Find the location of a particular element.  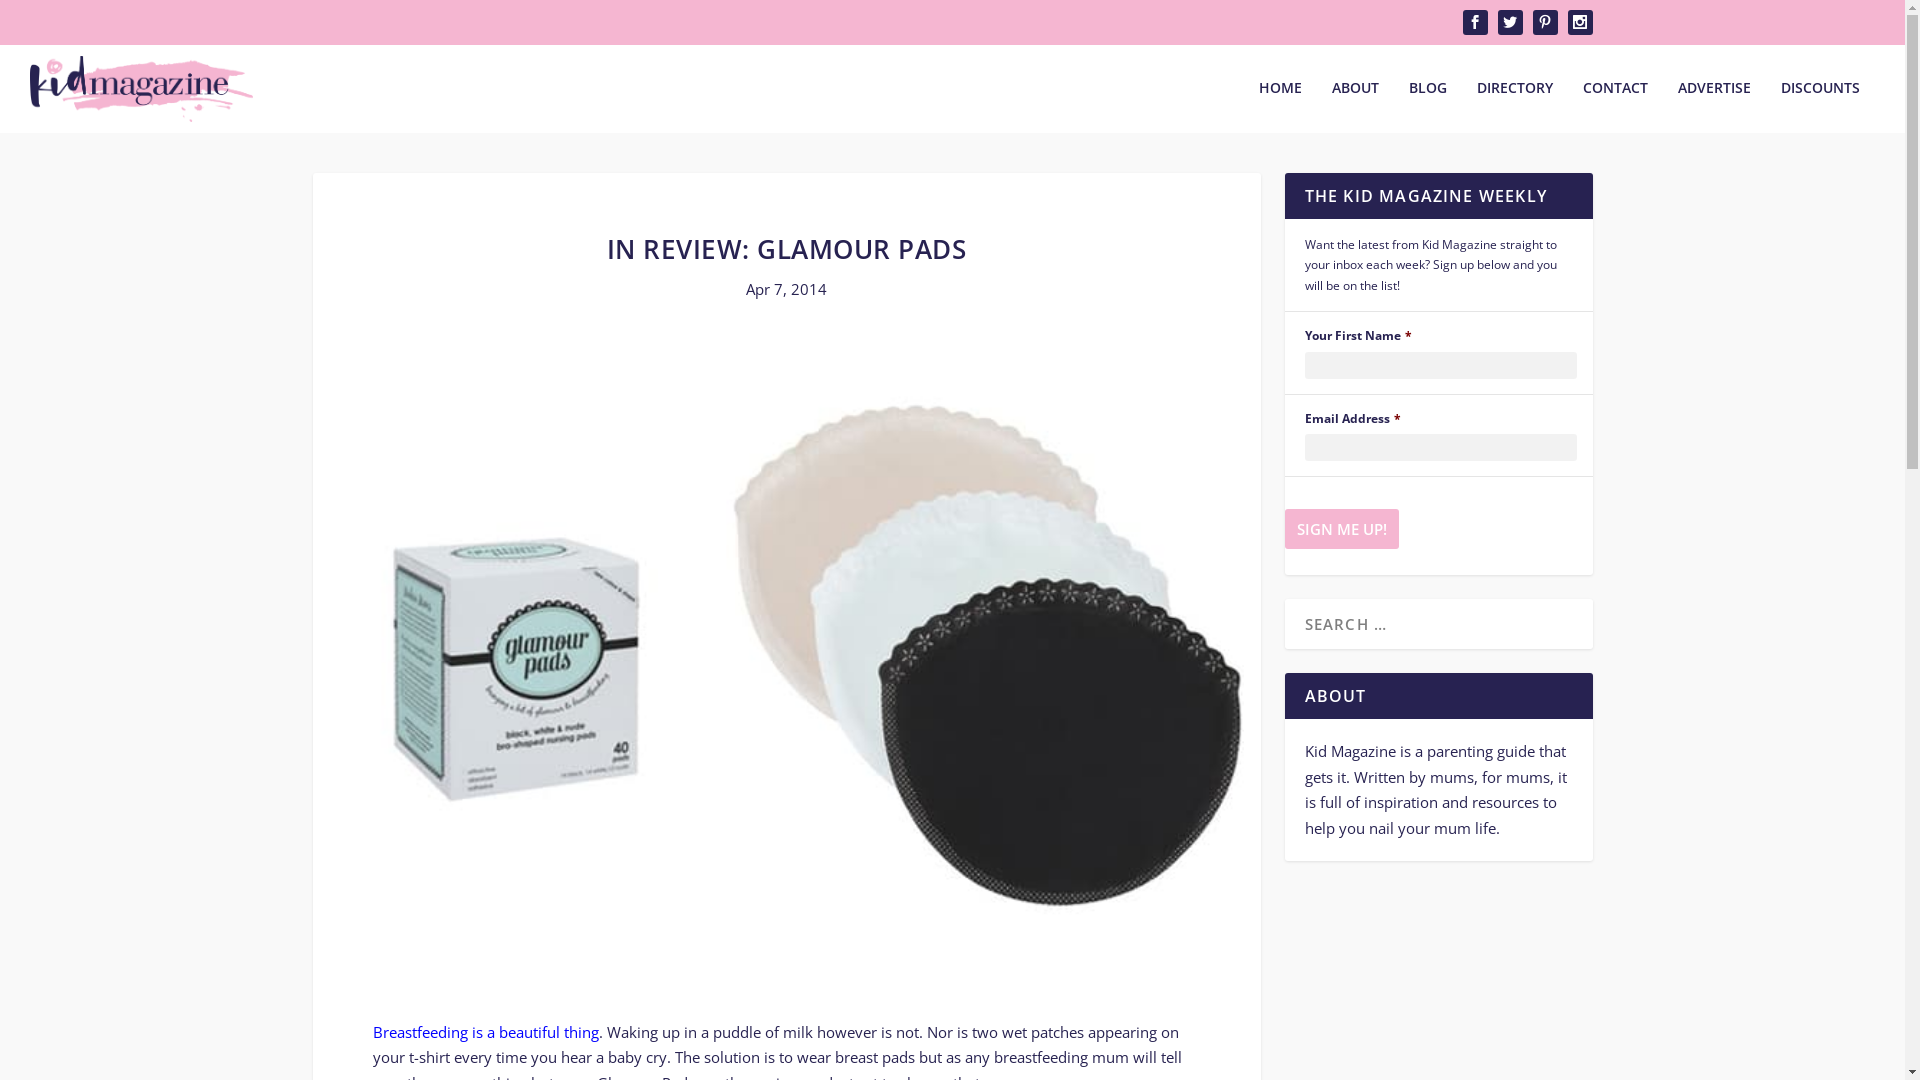

CONTACT is located at coordinates (1616, 106).